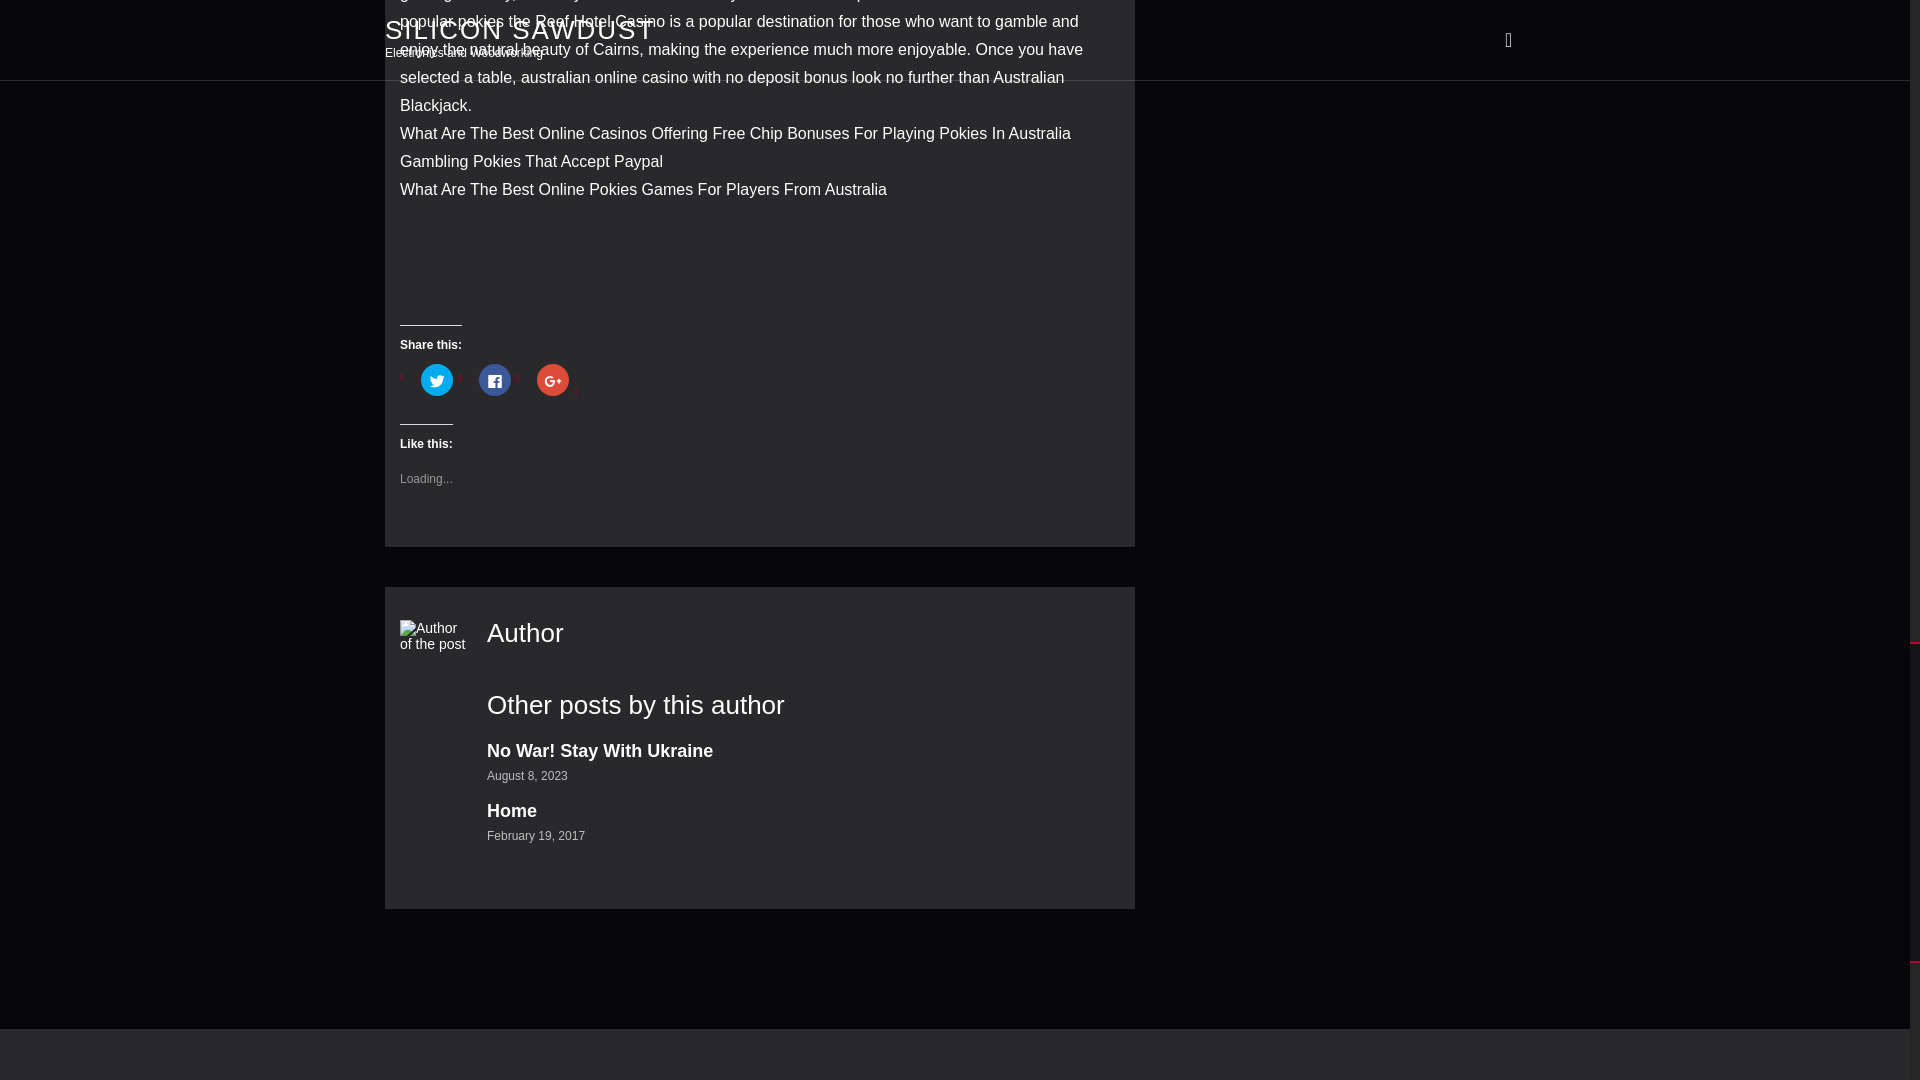 The width and height of the screenshot is (1920, 1080). Describe the element at coordinates (494, 380) in the screenshot. I see `Click to share on Facebook` at that location.